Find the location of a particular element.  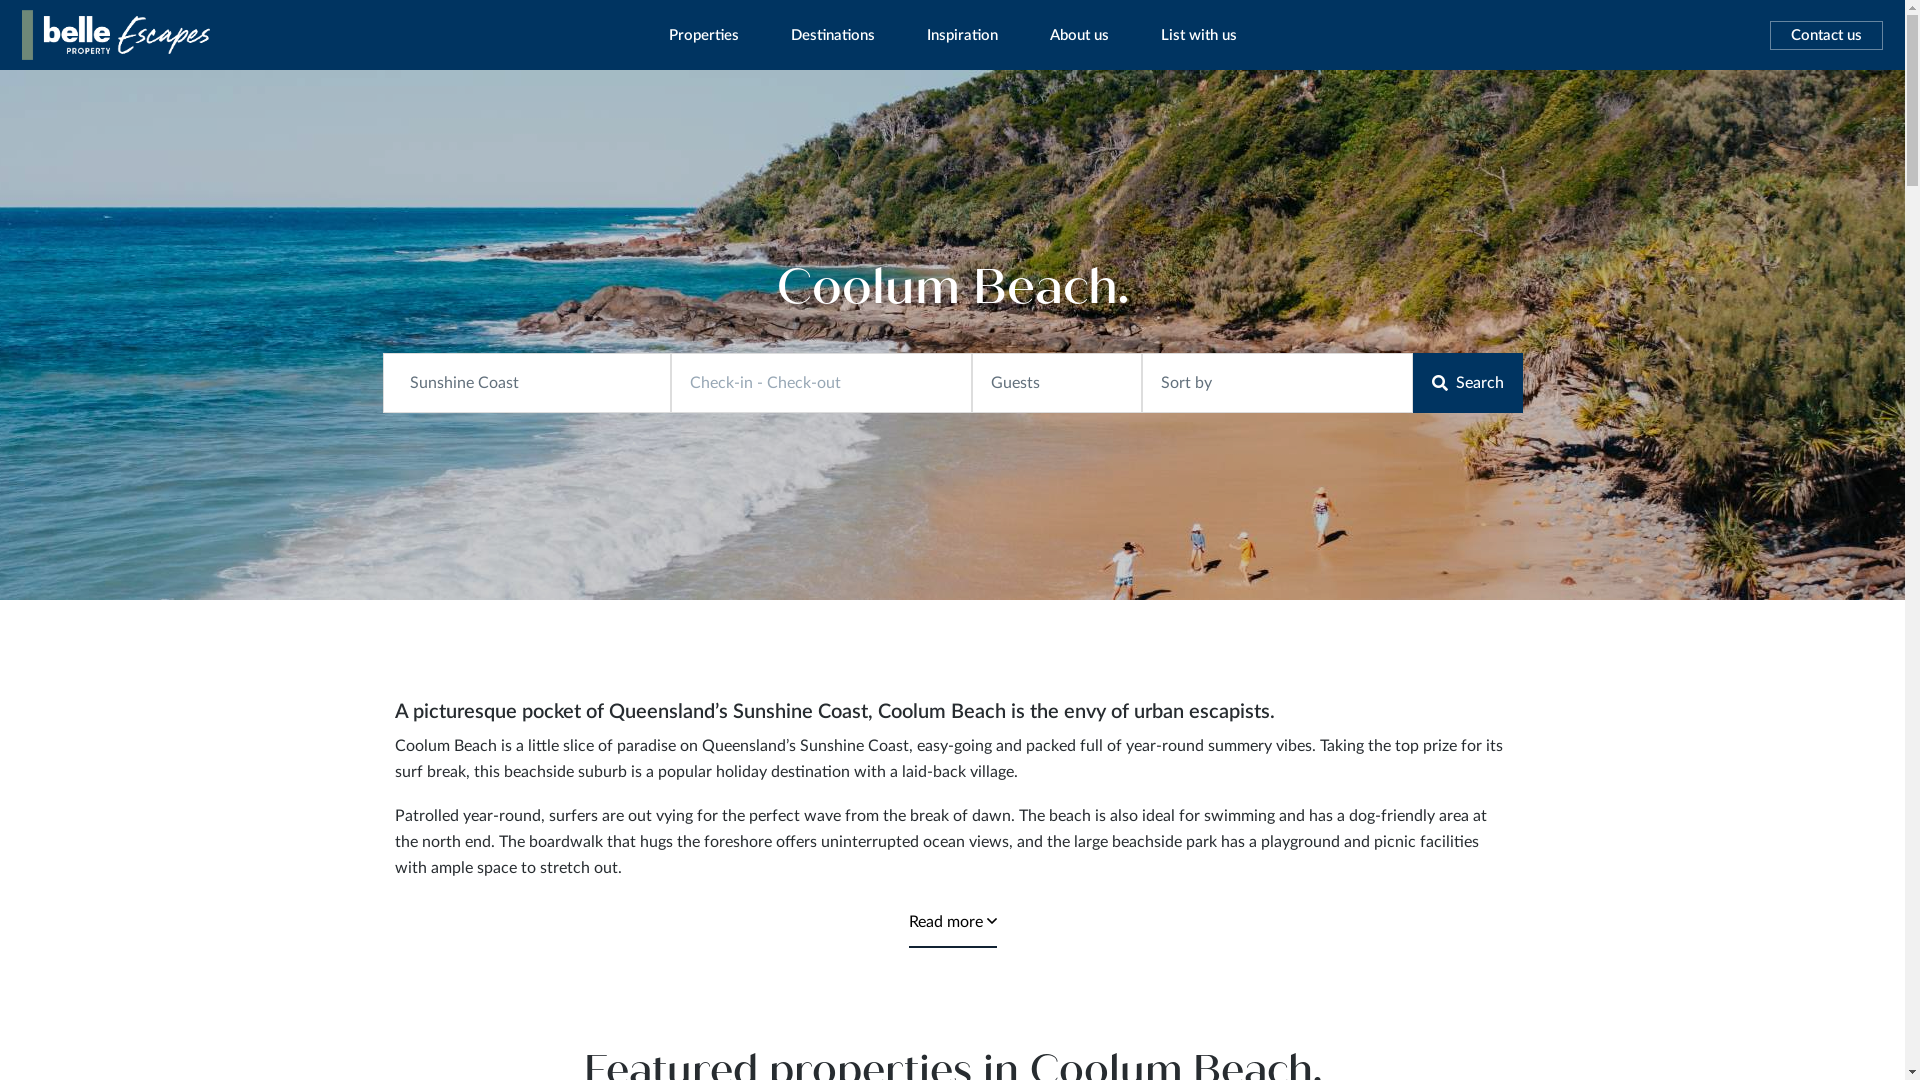

About us is located at coordinates (1080, 35).